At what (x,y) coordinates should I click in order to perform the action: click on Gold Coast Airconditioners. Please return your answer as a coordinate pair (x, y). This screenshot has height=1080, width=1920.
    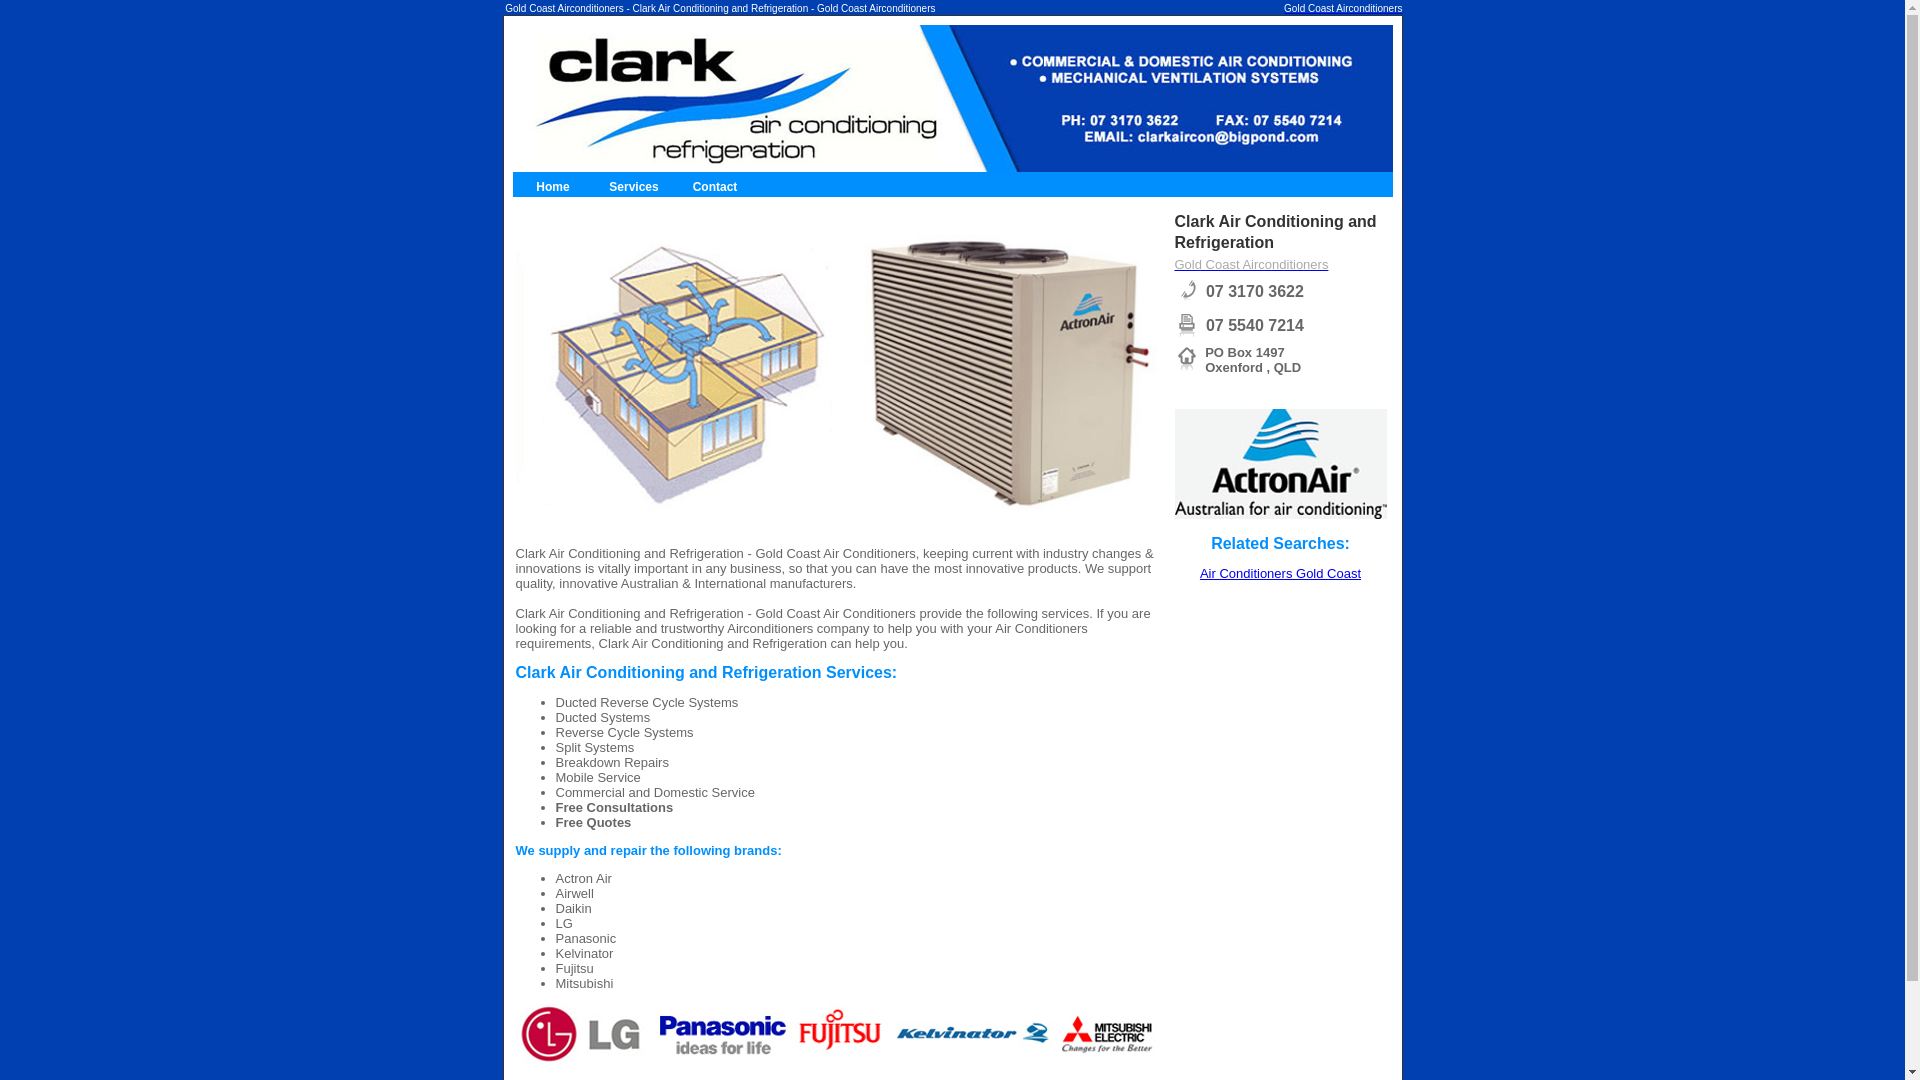
    Looking at the image, I should click on (1343, 8).